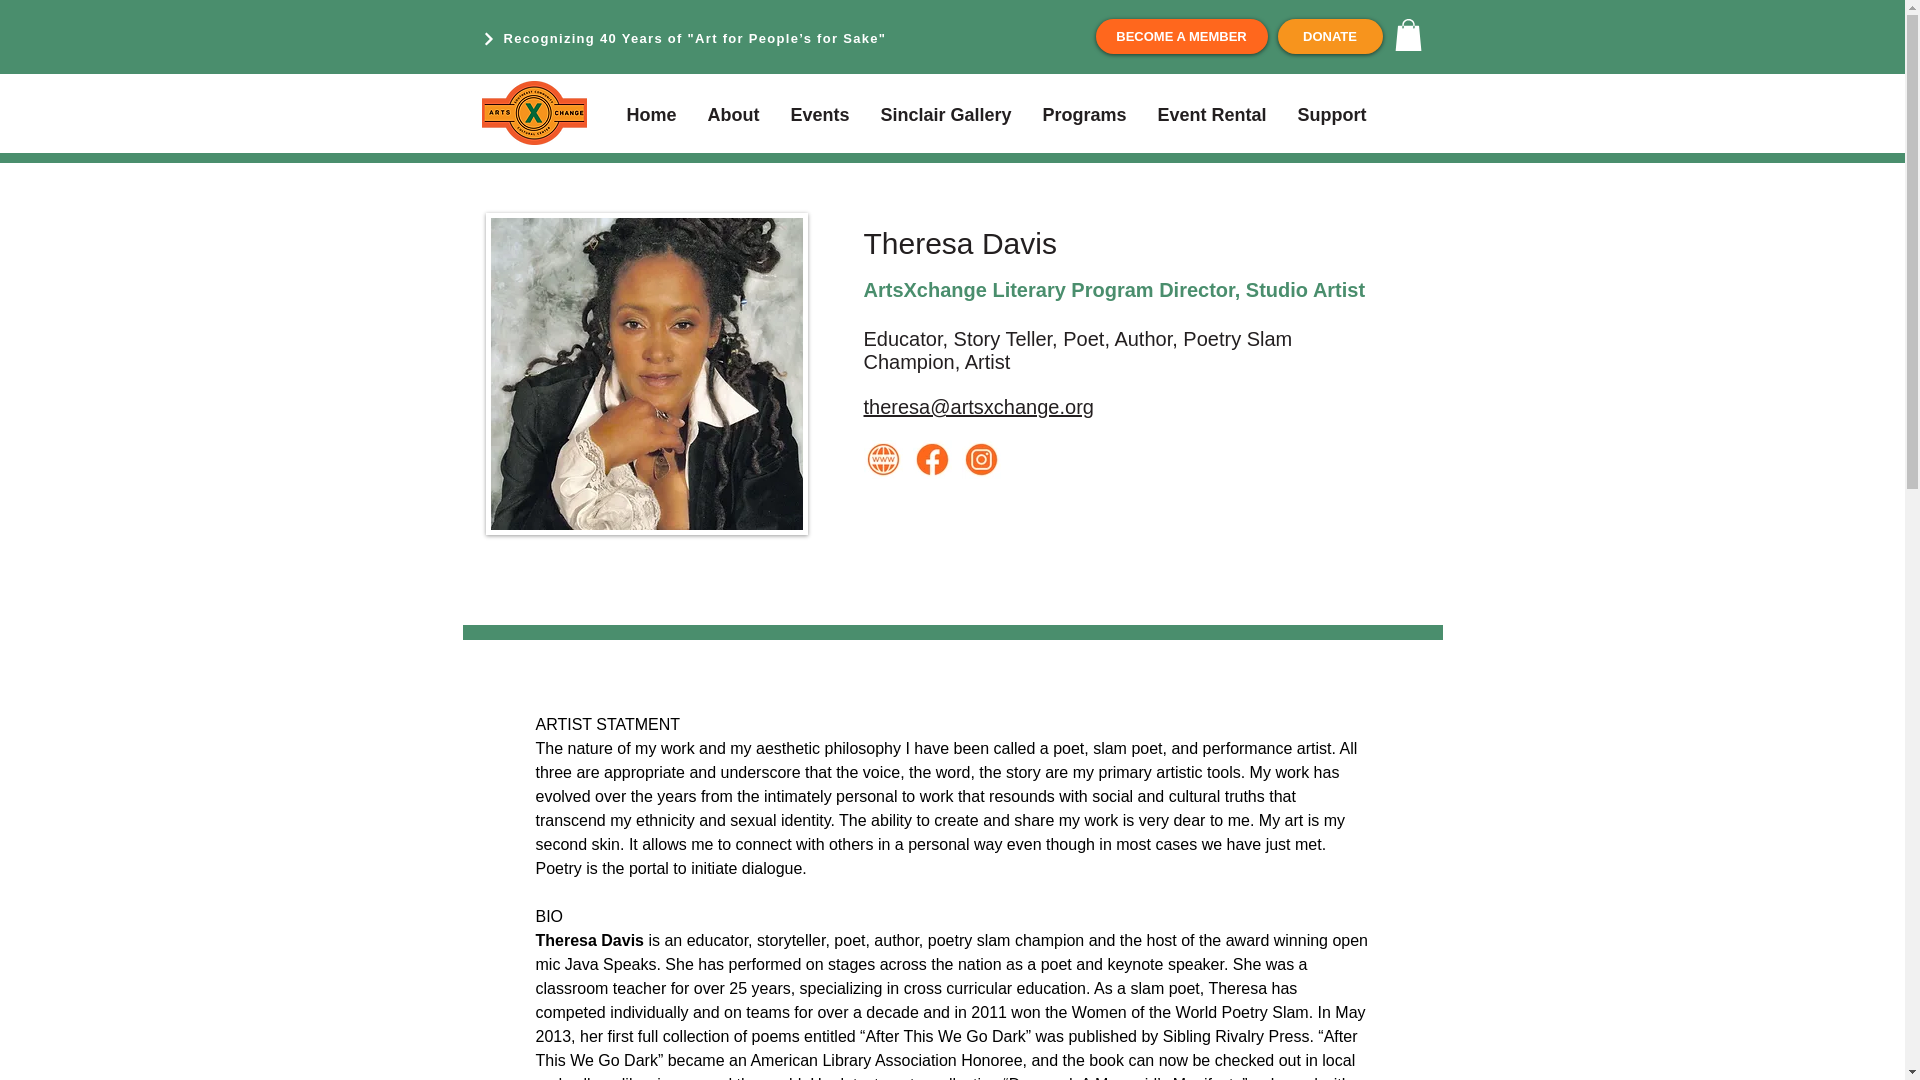 The height and width of the screenshot is (1080, 1920). What do you see at coordinates (1084, 114) in the screenshot?
I see `Programs` at bounding box center [1084, 114].